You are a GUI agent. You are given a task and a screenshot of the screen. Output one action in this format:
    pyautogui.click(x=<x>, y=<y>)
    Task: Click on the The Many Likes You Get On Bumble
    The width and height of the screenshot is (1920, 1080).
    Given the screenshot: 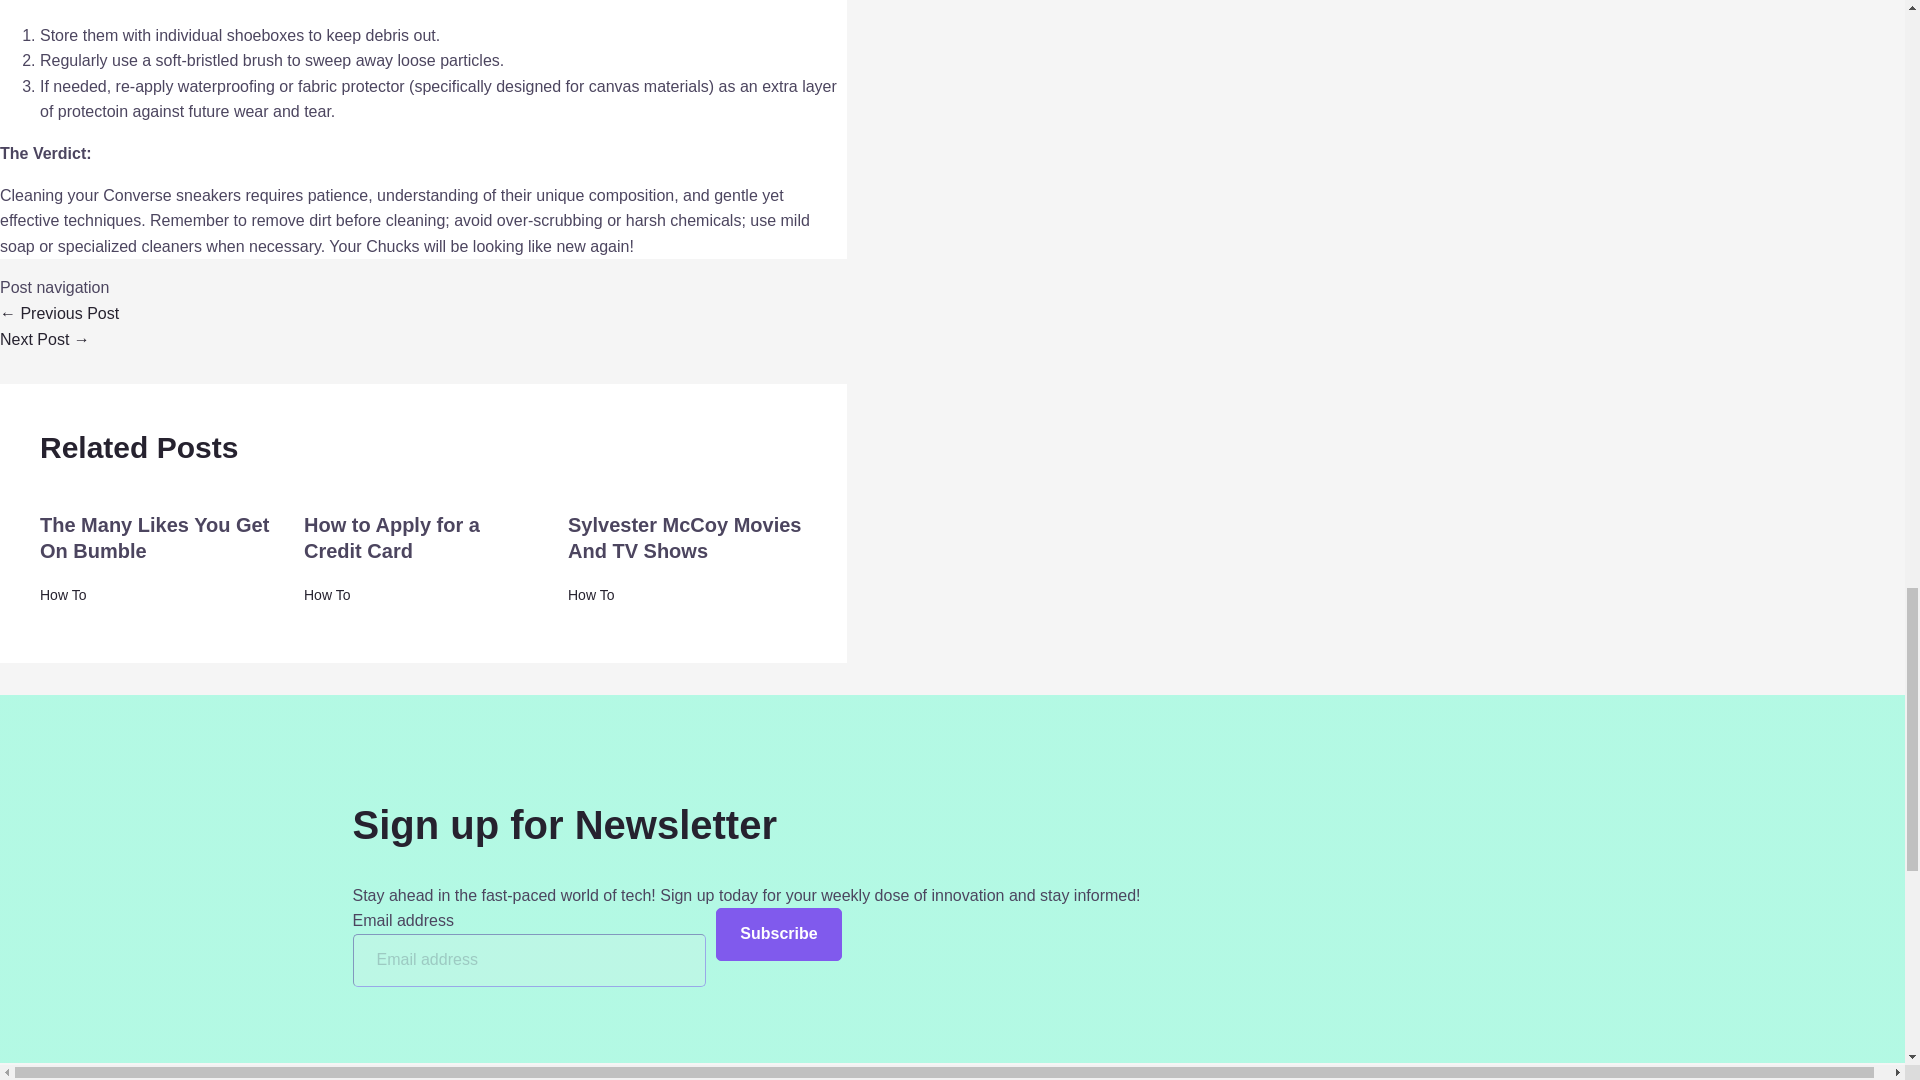 What is the action you would take?
    pyautogui.click(x=154, y=538)
    